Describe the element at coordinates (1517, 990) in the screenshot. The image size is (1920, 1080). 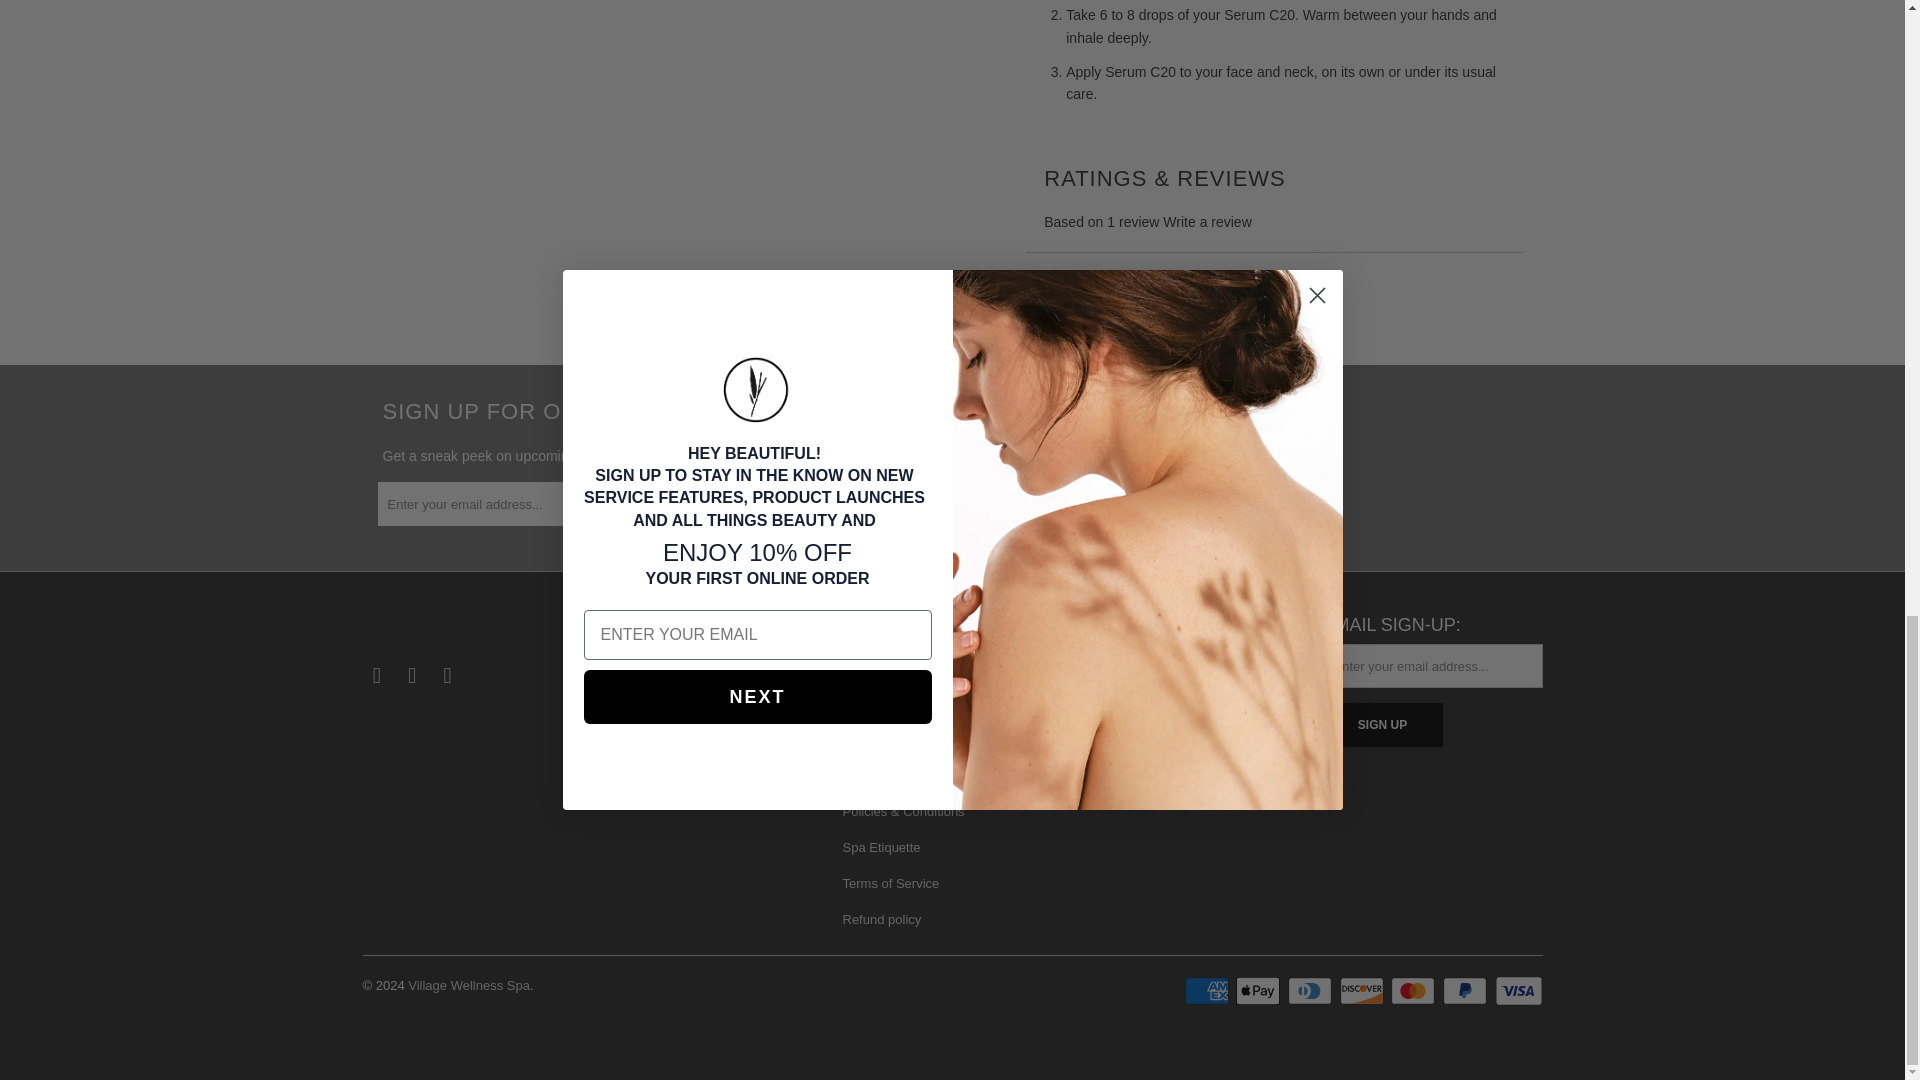
I see `Visa` at that location.